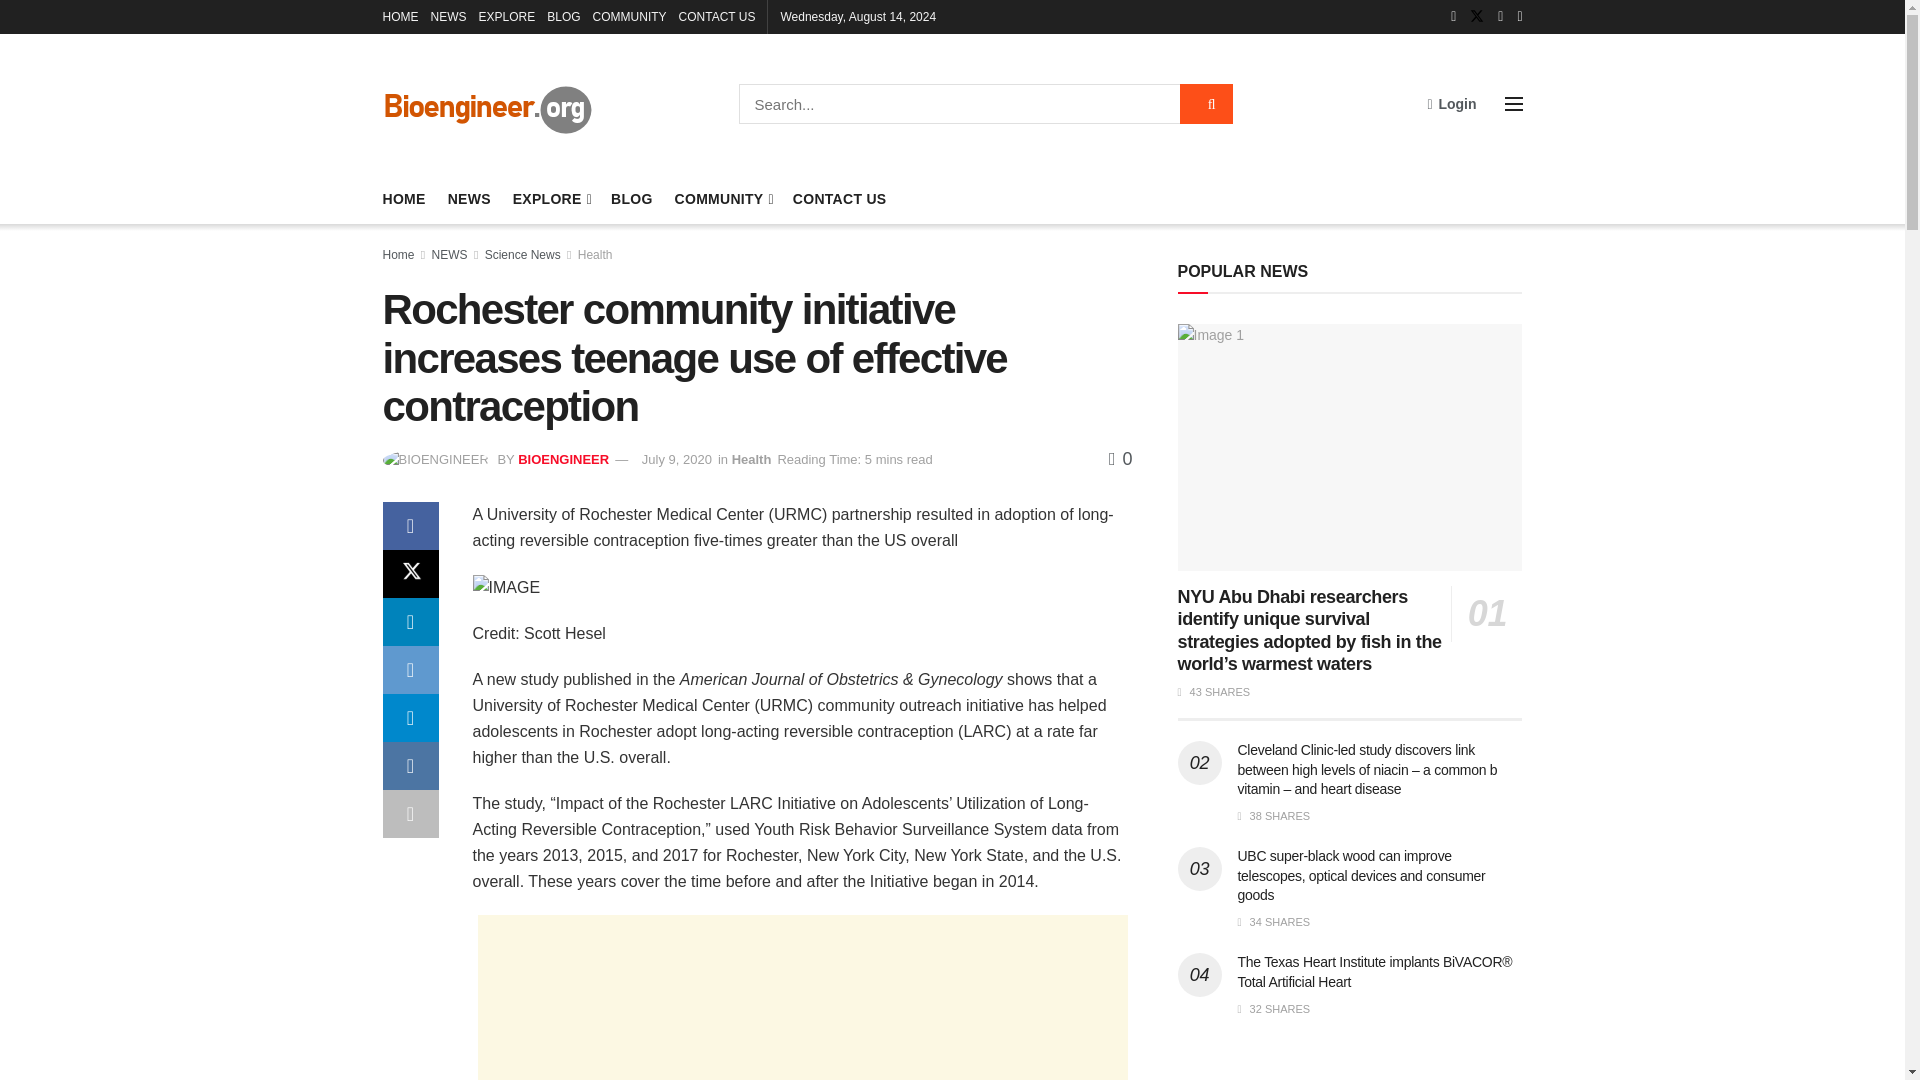 The width and height of the screenshot is (1920, 1080). I want to click on BLOG, so click(563, 16).